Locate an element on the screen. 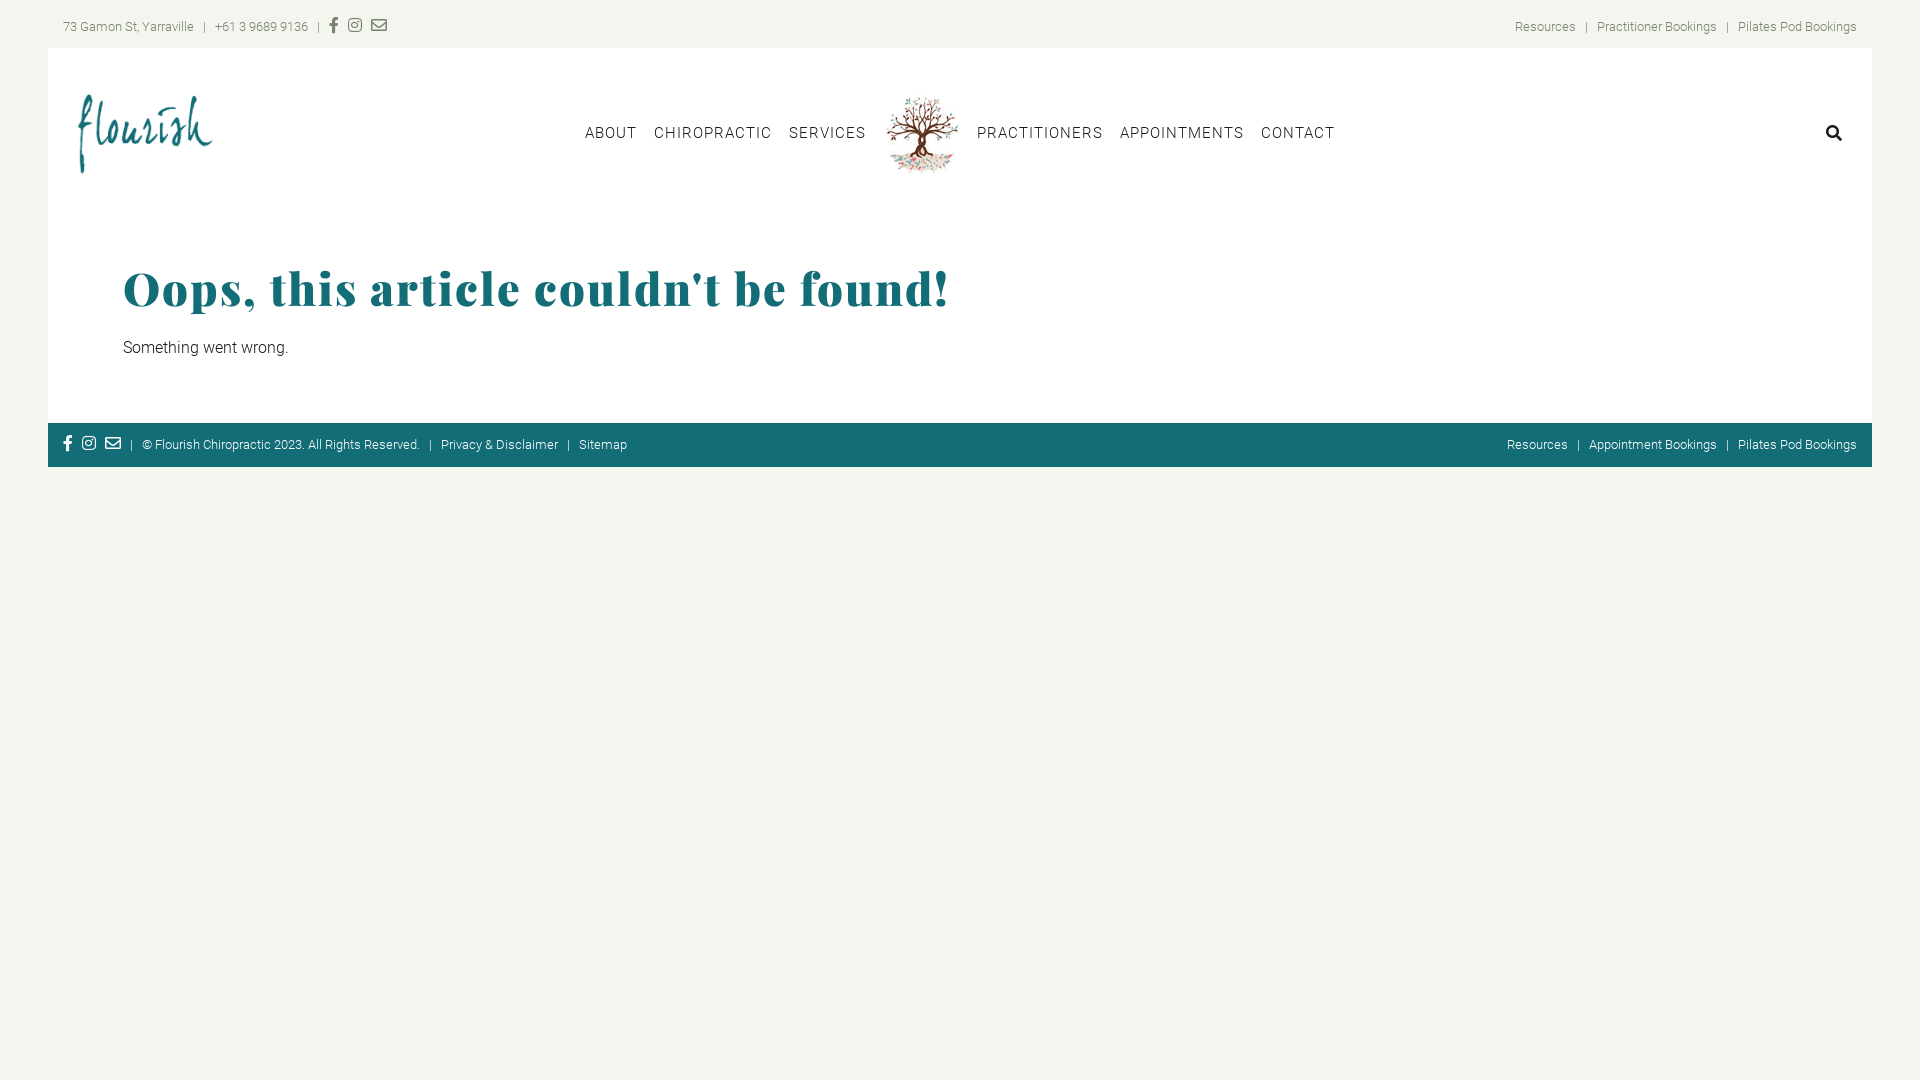 This screenshot has height=1080, width=1920. CONTACT is located at coordinates (1298, 134).